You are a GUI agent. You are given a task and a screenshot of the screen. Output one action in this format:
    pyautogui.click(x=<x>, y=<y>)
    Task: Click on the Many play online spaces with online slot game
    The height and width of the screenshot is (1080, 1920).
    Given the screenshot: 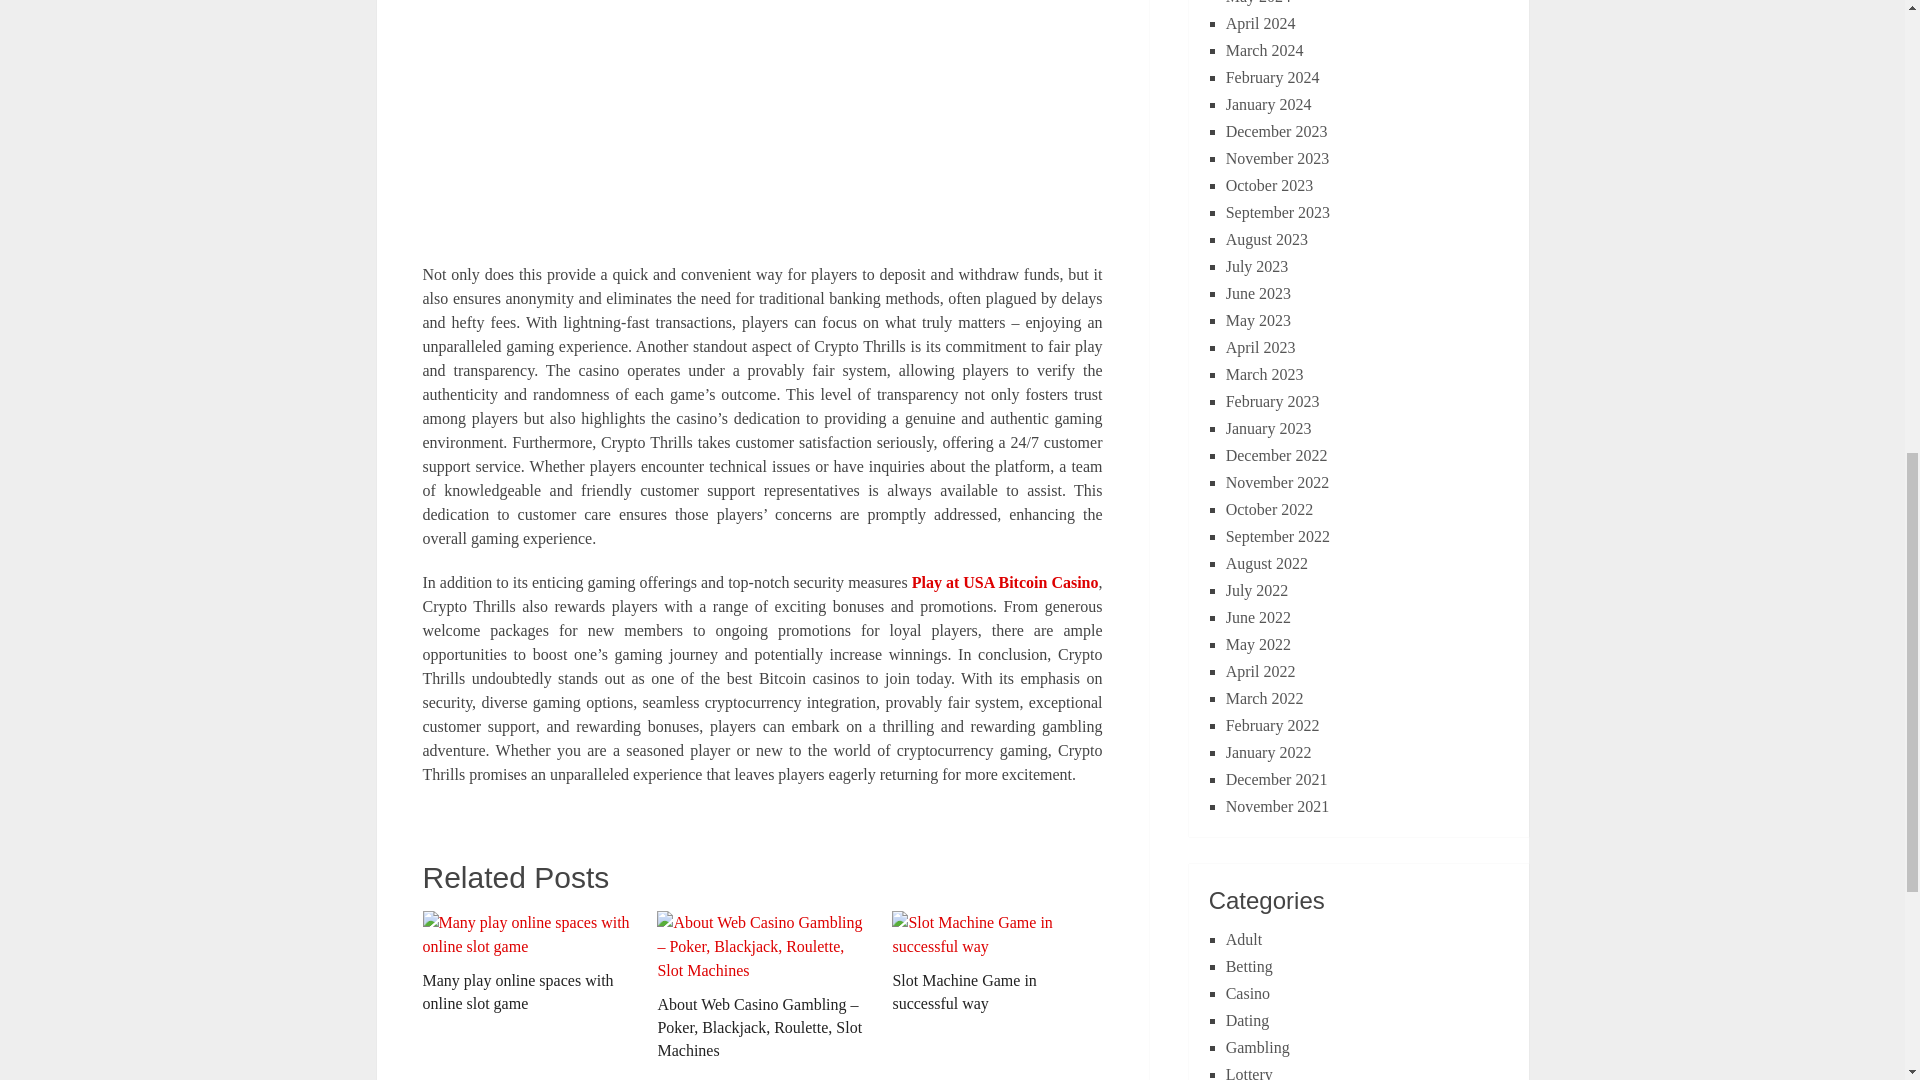 What is the action you would take?
    pyautogui.click(x=526, y=963)
    